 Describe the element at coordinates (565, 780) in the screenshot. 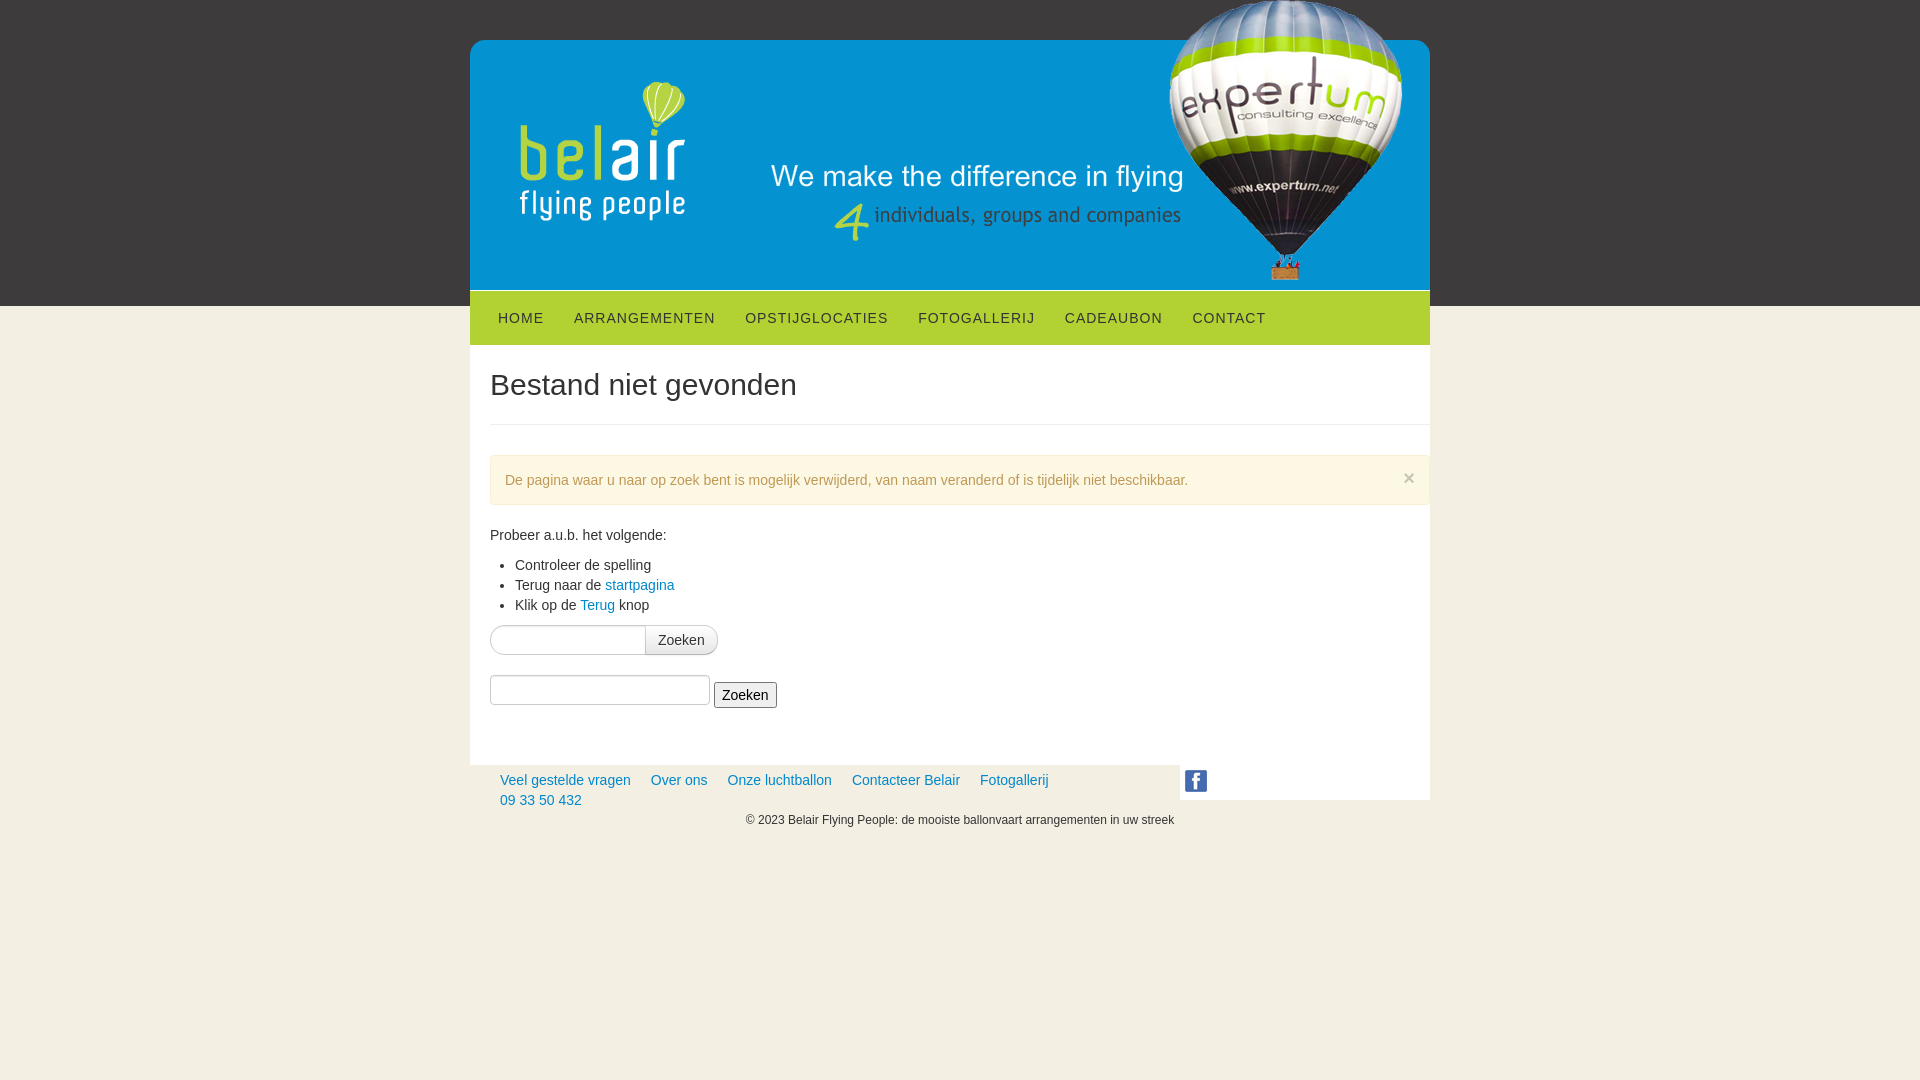

I see `Veel gestelde vragen` at that location.